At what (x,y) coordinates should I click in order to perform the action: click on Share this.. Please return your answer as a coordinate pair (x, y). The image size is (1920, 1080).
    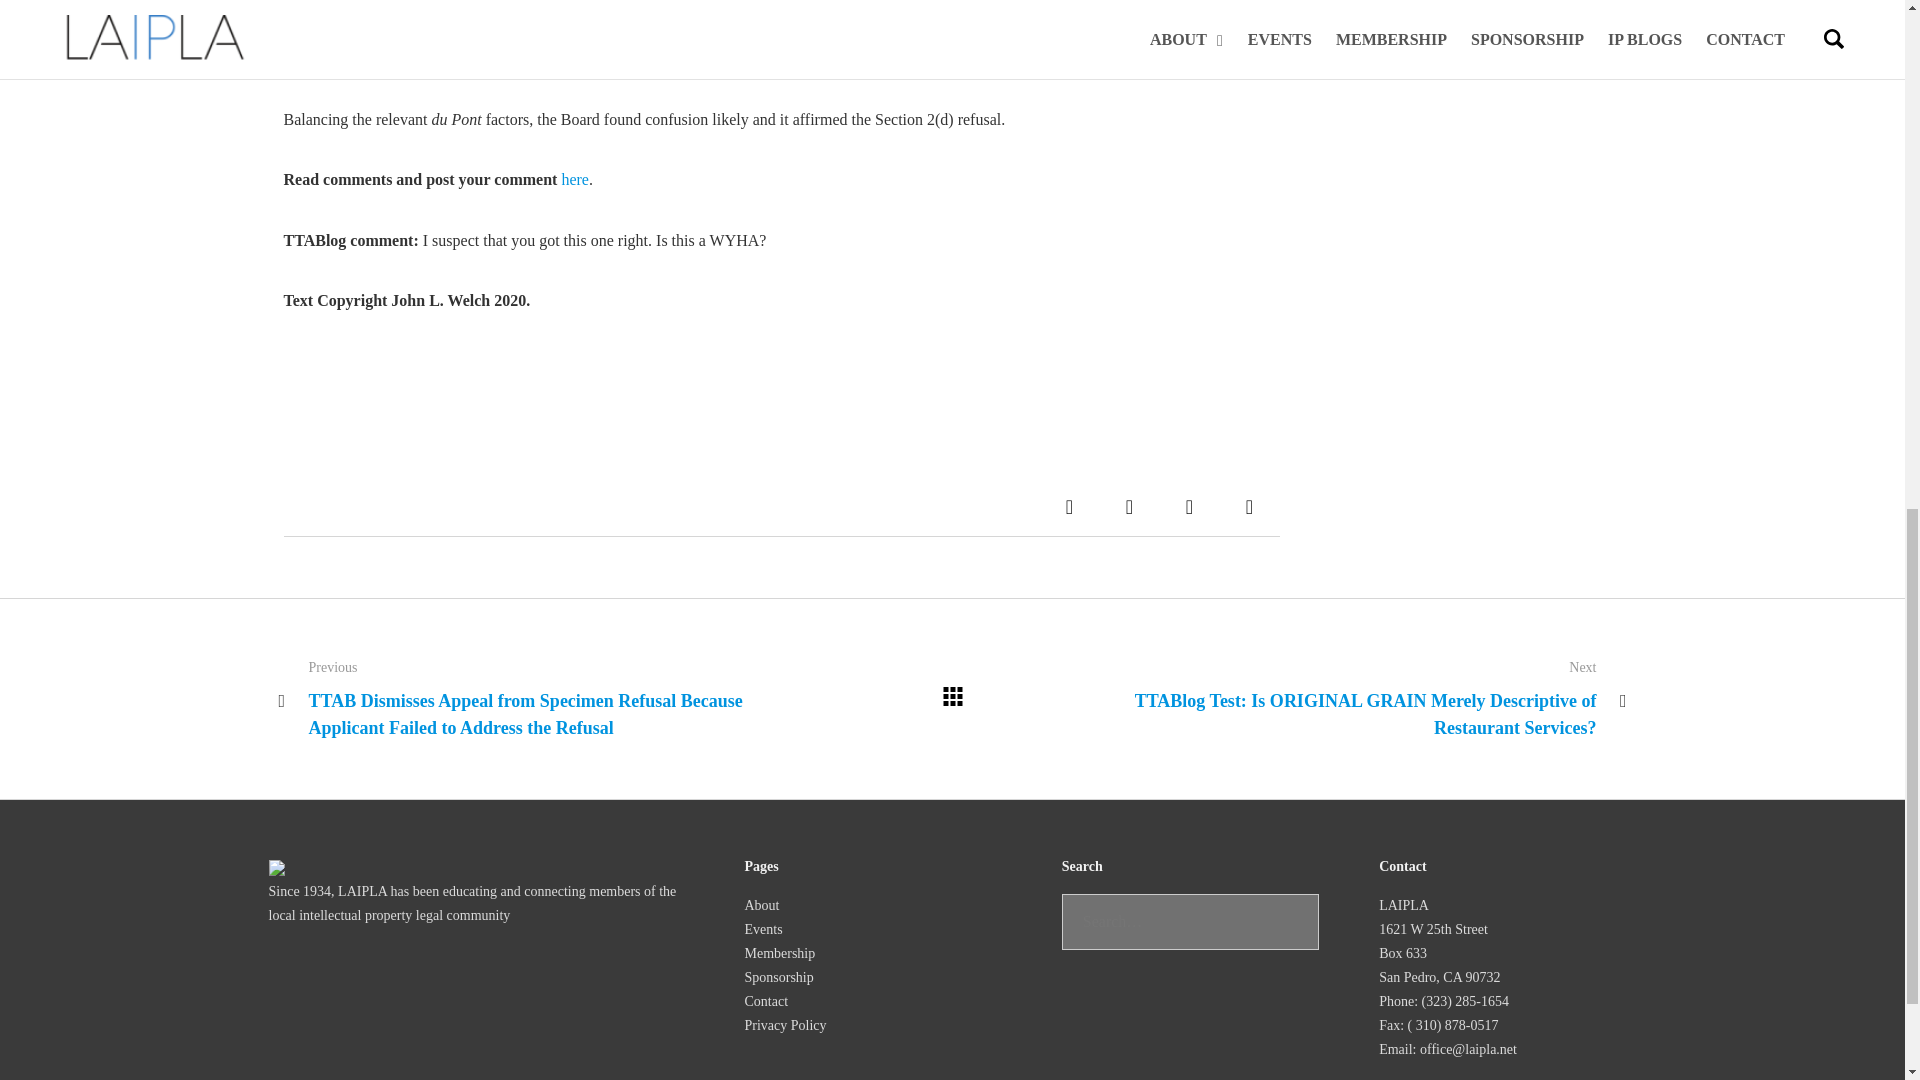
    Looking at the image, I should click on (1189, 506).